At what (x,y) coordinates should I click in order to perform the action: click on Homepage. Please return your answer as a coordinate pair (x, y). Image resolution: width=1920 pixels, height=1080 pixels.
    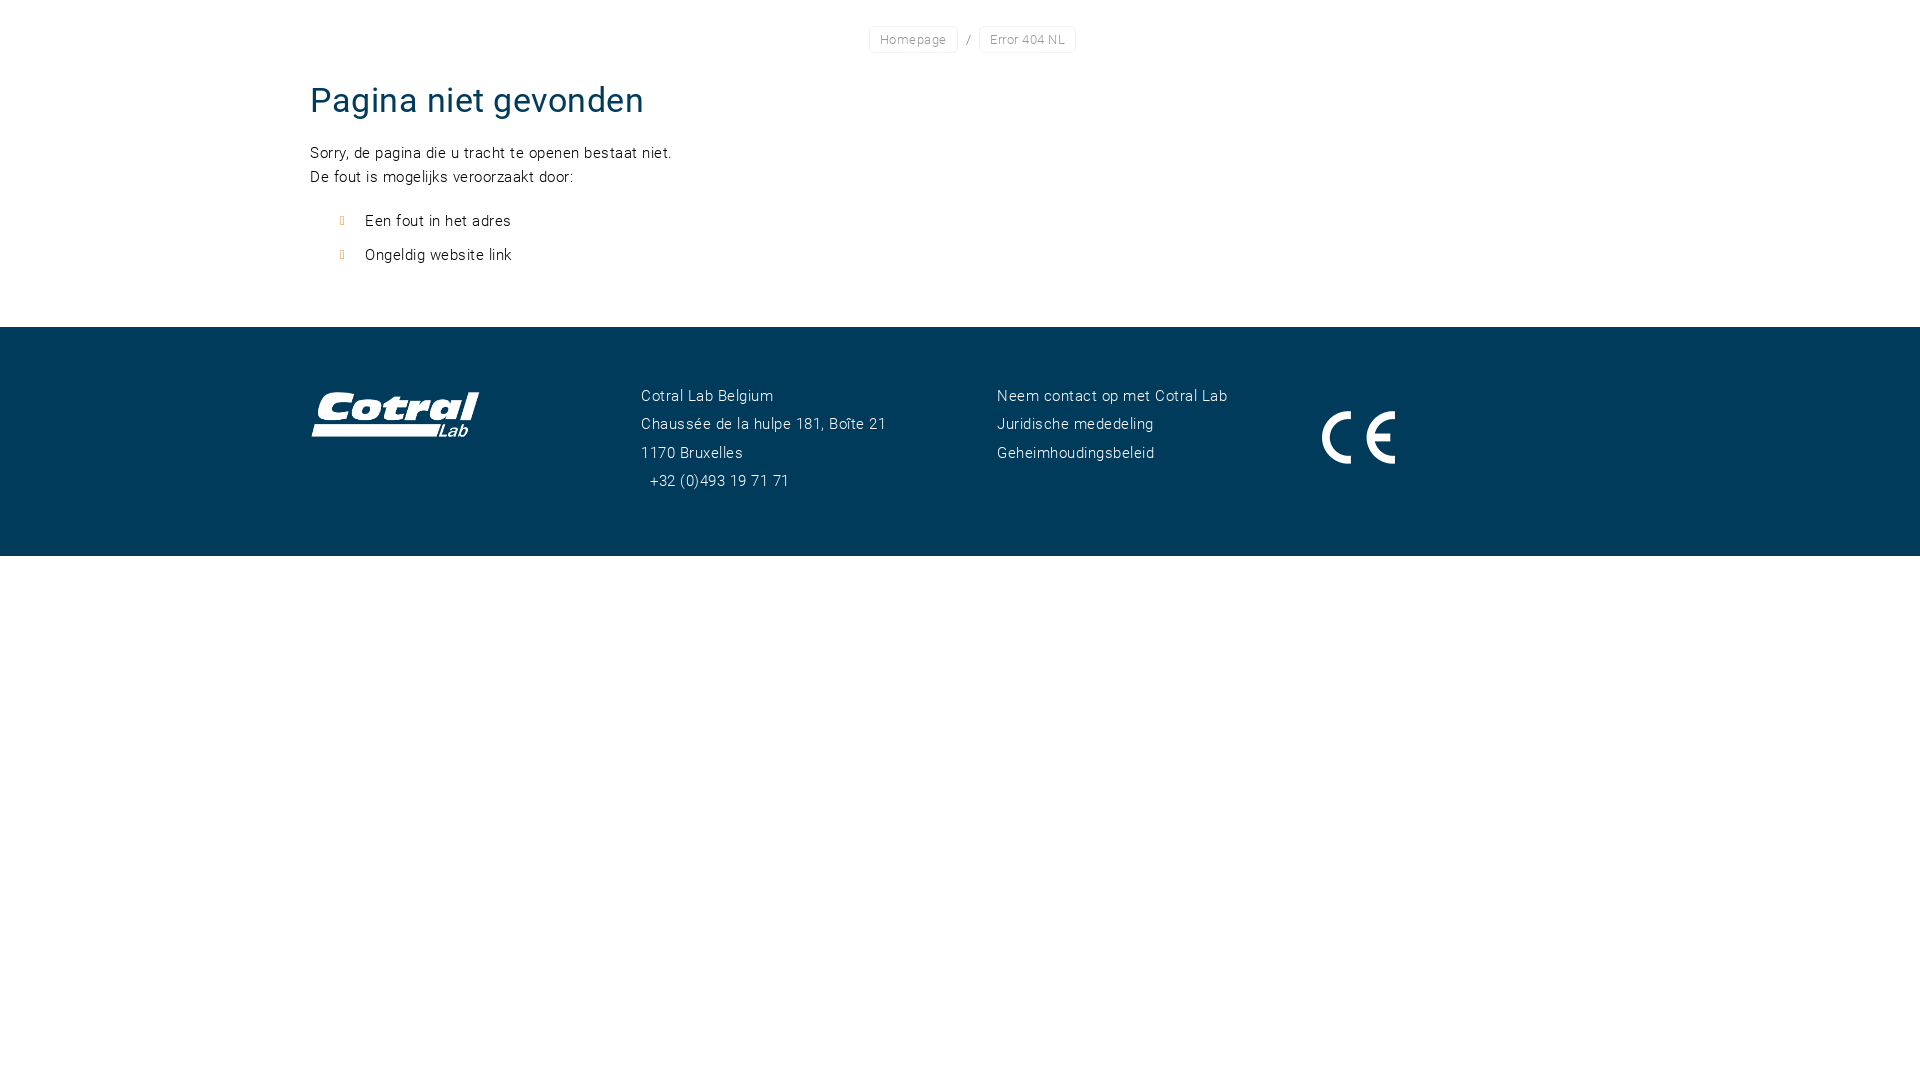
    Looking at the image, I should click on (914, 40).